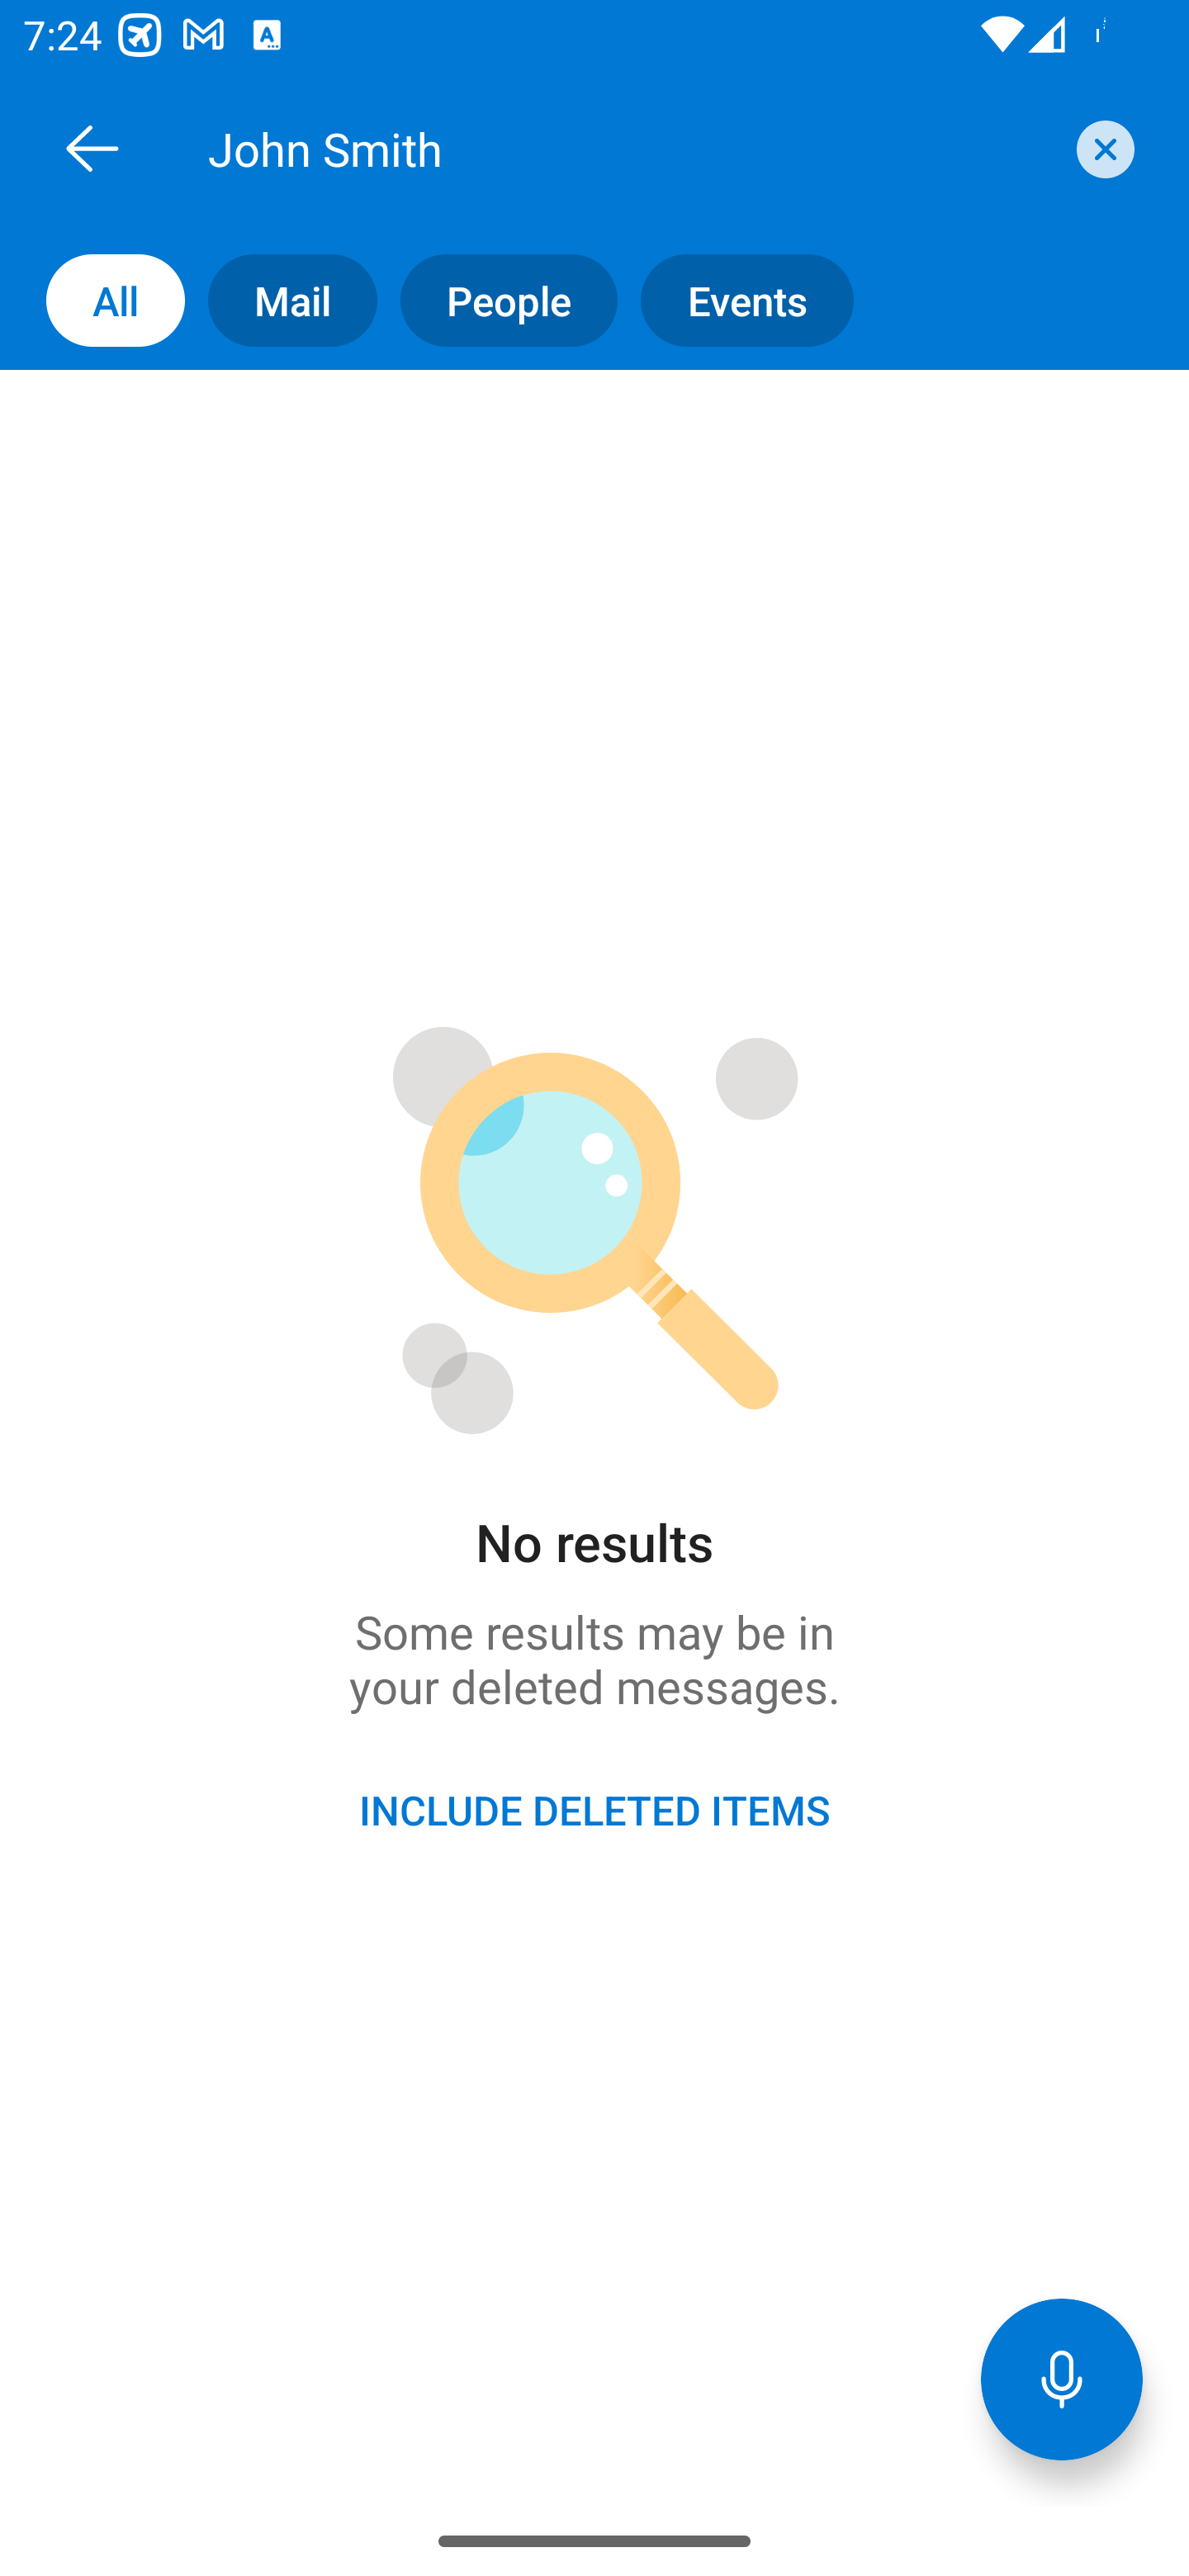  Describe the element at coordinates (735, 301) in the screenshot. I see `Events` at that location.